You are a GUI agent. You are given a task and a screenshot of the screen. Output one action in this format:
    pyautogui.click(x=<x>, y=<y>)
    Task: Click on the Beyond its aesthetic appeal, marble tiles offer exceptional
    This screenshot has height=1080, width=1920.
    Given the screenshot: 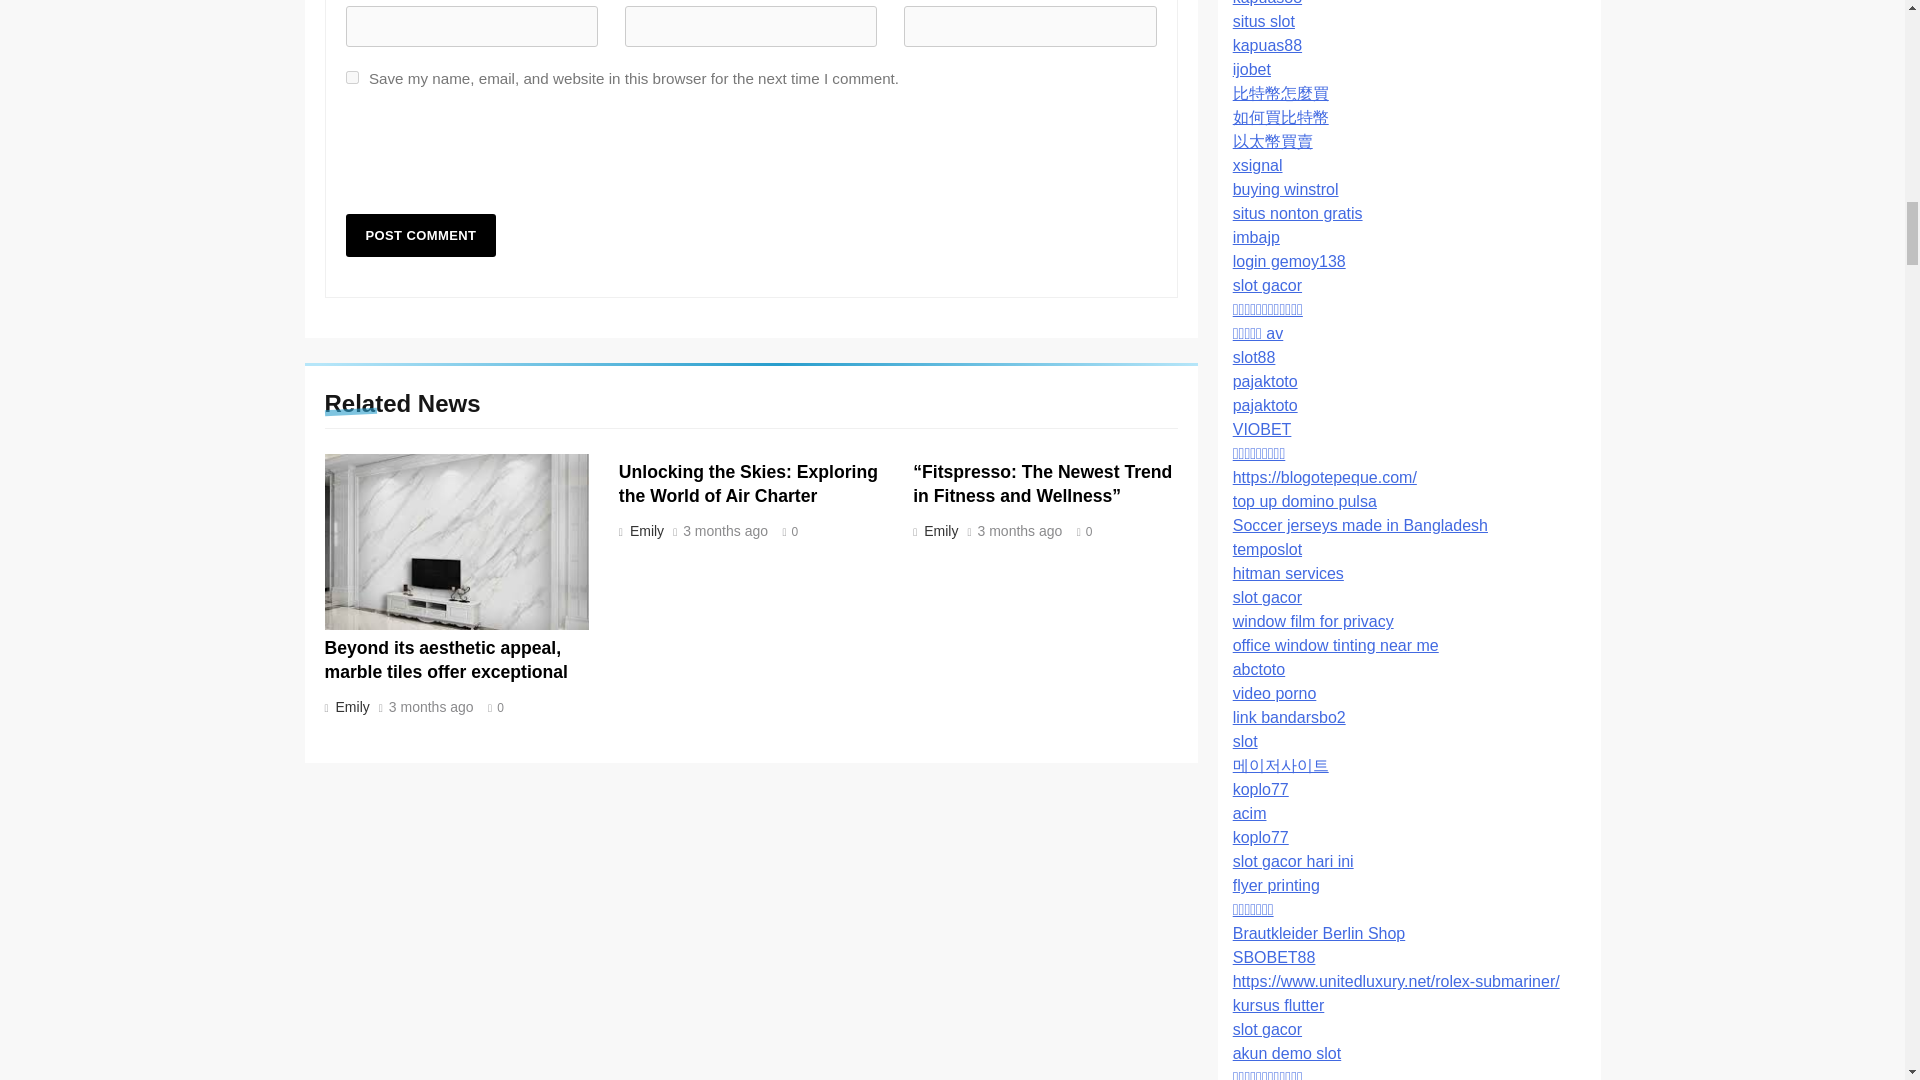 What is the action you would take?
    pyautogui.click(x=445, y=660)
    